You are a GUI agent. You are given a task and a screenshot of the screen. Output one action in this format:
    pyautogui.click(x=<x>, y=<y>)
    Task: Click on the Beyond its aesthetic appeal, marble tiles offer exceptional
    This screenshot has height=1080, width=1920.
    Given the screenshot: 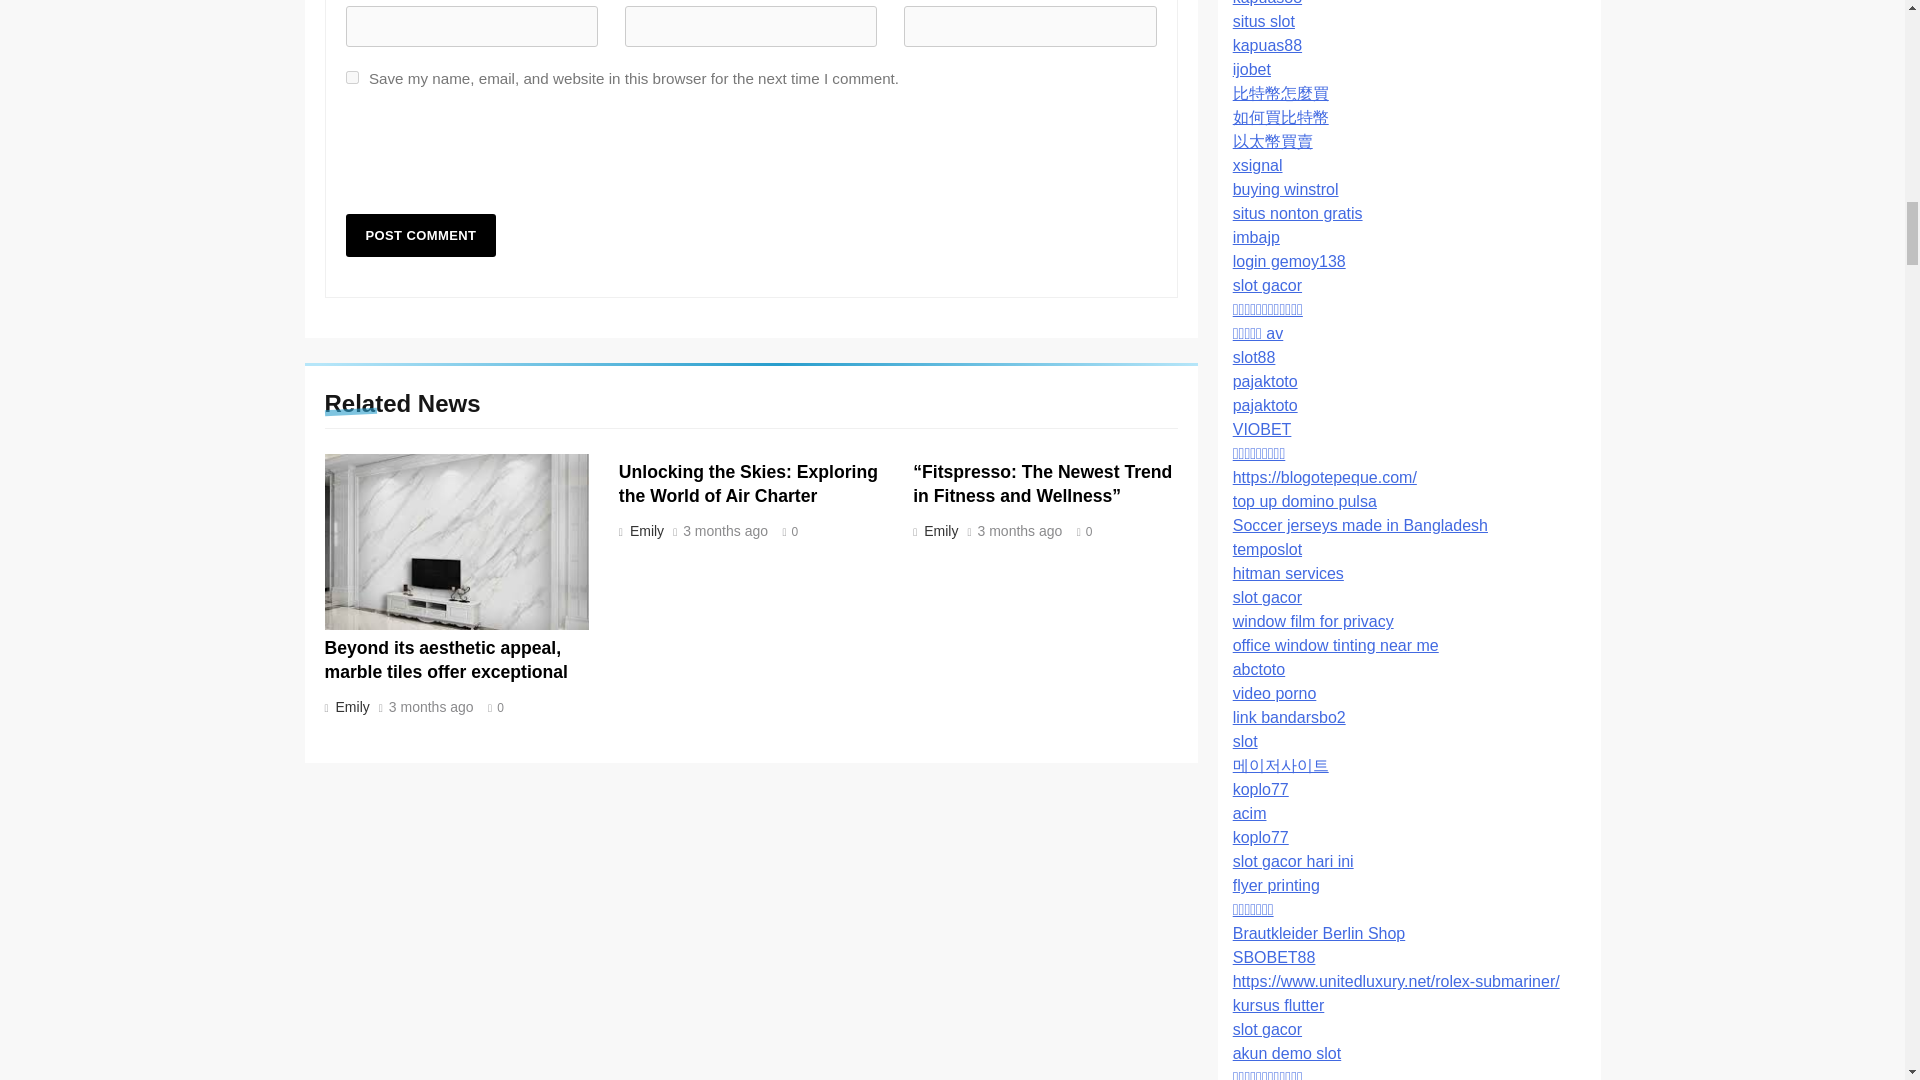 What is the action you would take?
    pyautogui.click(x=445, y=660)
    